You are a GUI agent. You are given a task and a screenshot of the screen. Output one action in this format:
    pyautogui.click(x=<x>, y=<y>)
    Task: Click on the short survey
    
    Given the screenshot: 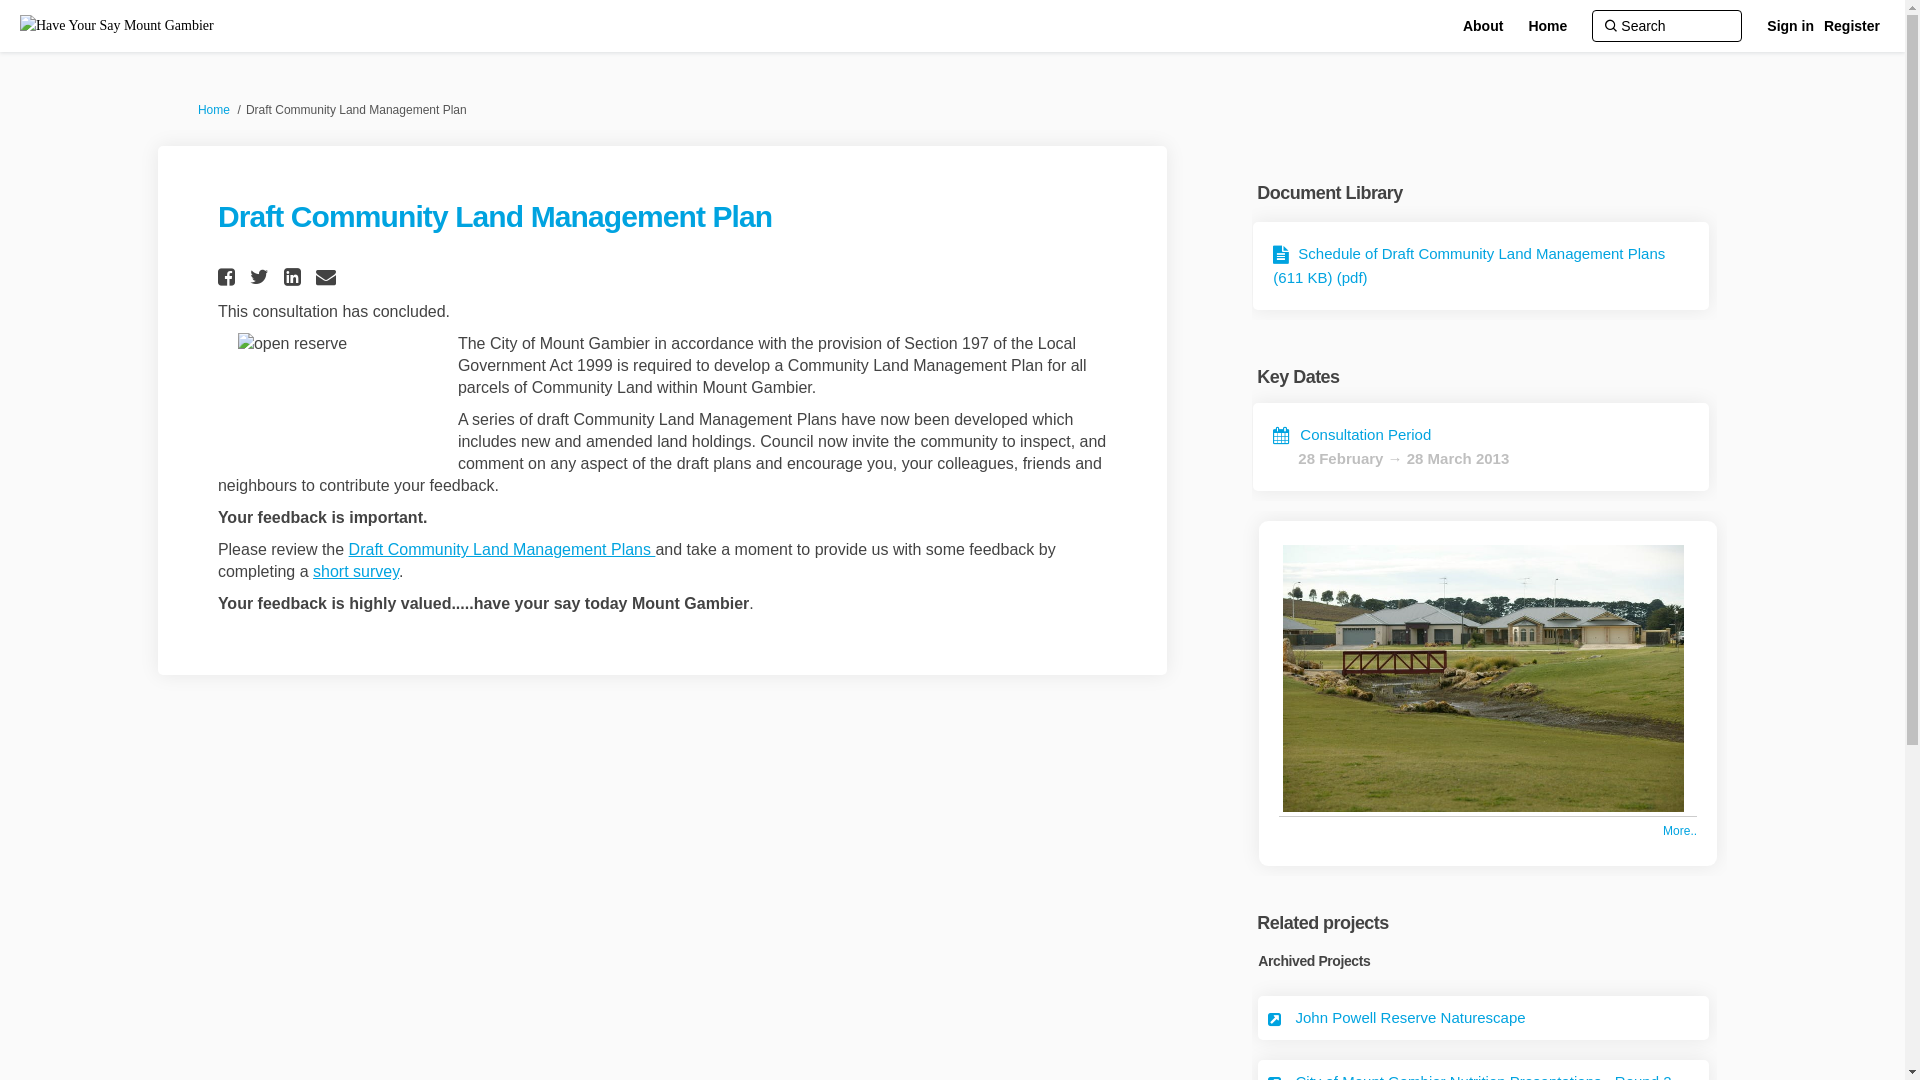 What is the action you would take?
    pyautogui.click(x=356, y=572)
    